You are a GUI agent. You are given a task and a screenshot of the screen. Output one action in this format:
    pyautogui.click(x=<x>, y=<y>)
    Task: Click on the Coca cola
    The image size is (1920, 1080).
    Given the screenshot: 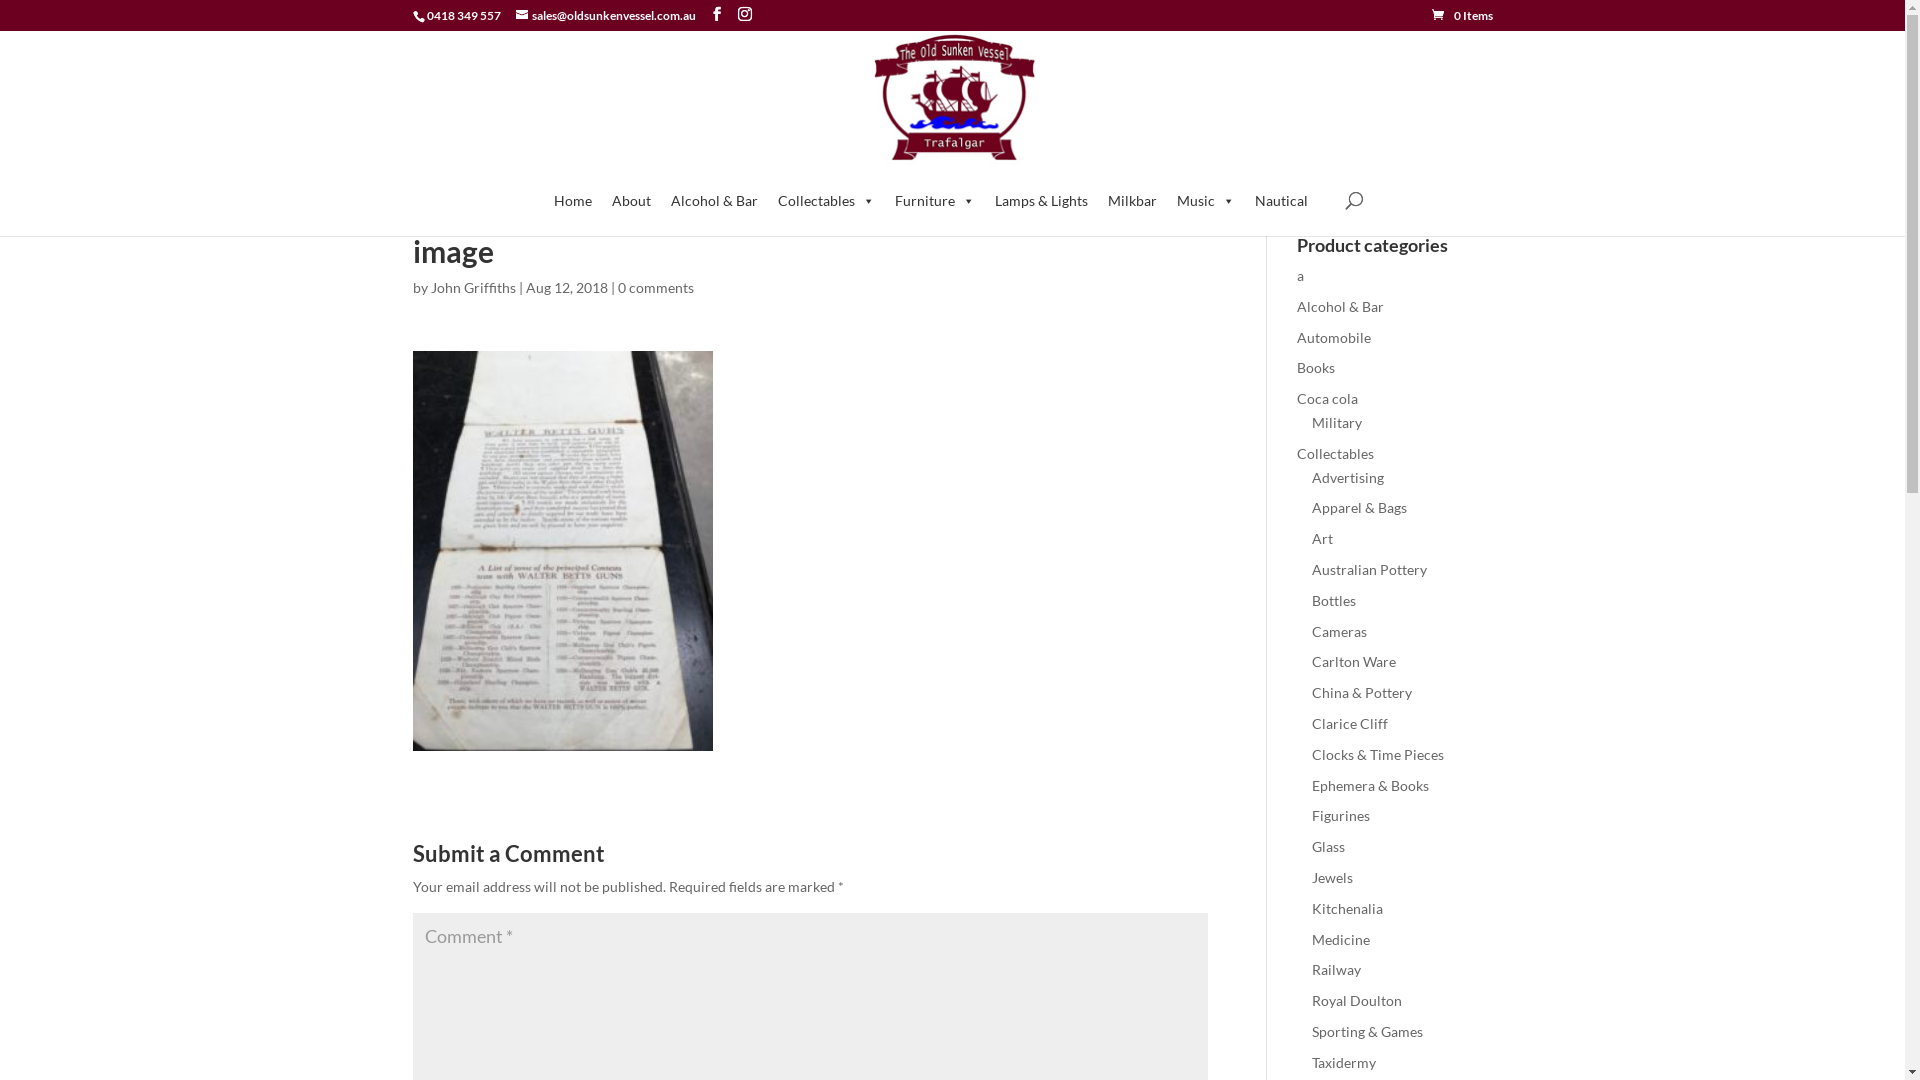 What is the action you would take?
    pyautogui.click(x=1328, y=398)
    